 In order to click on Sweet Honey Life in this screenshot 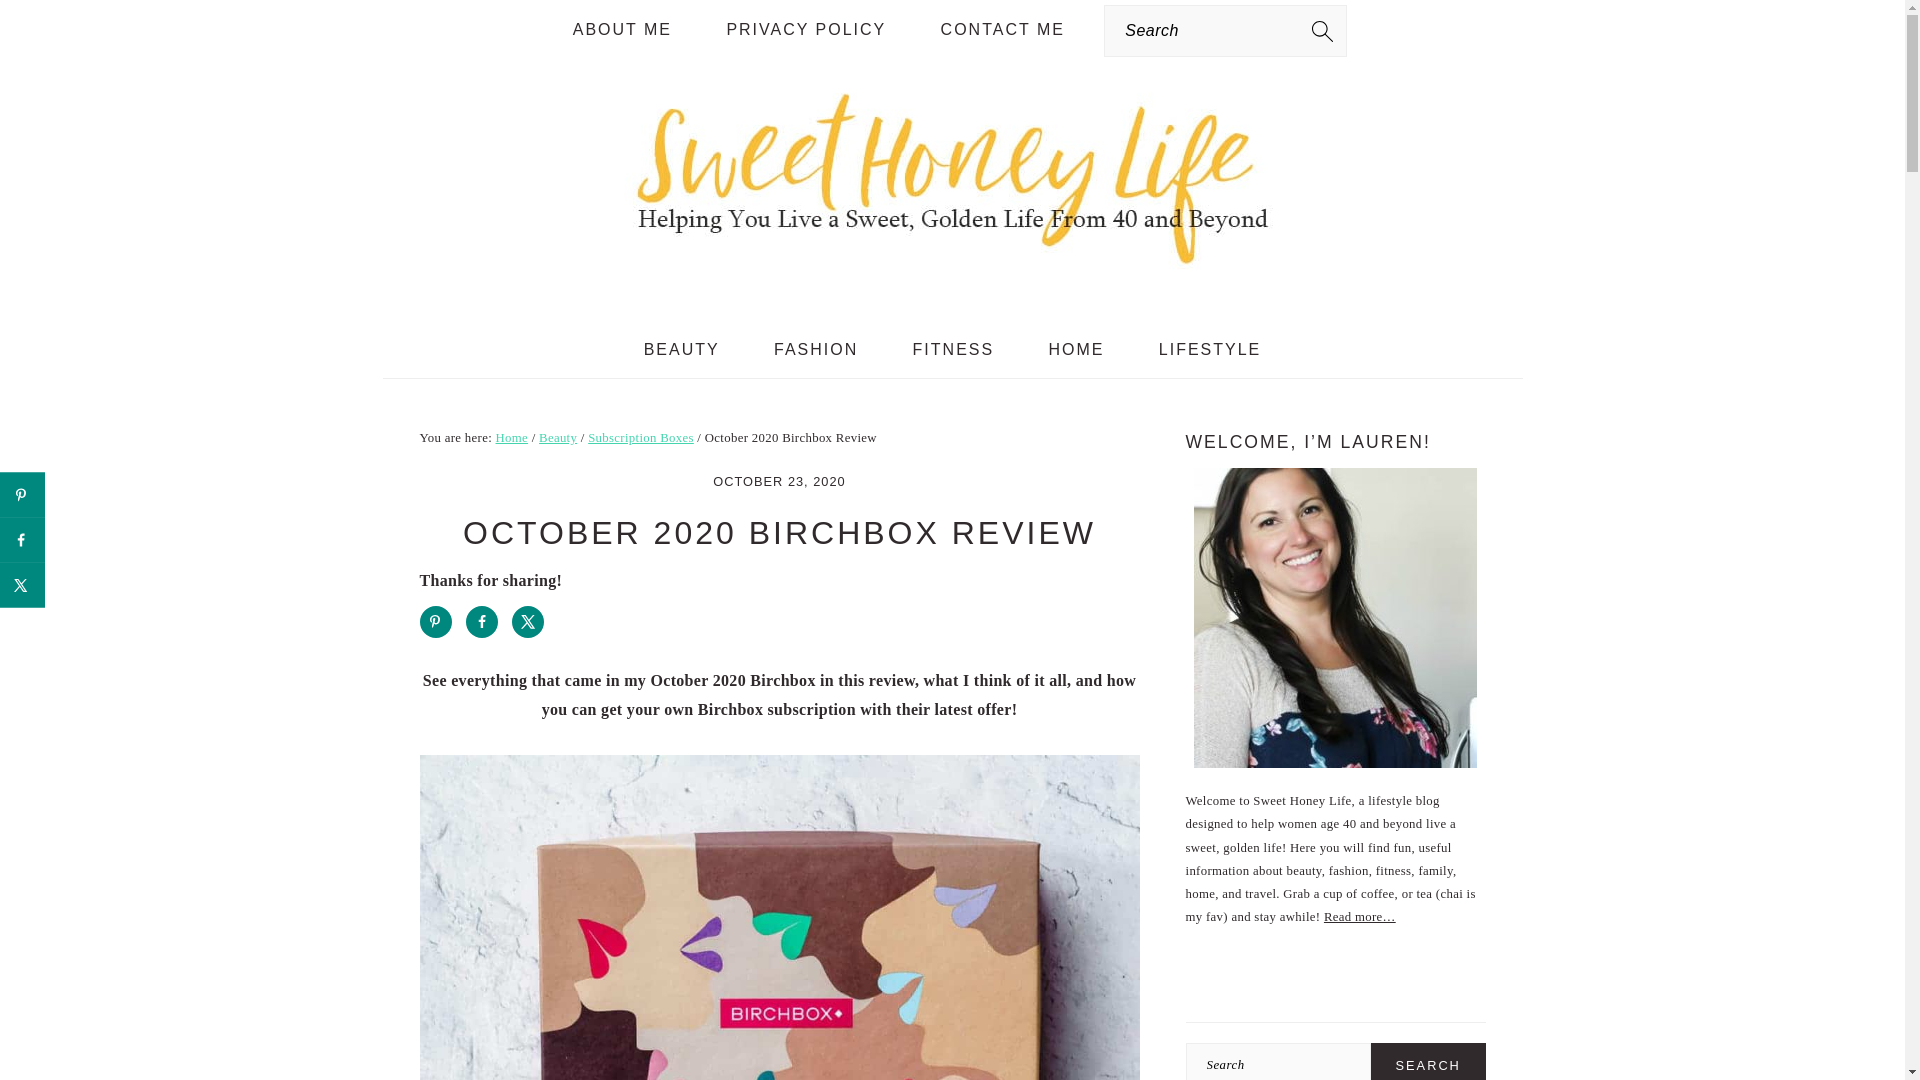, I will do `click(951, 280)`.